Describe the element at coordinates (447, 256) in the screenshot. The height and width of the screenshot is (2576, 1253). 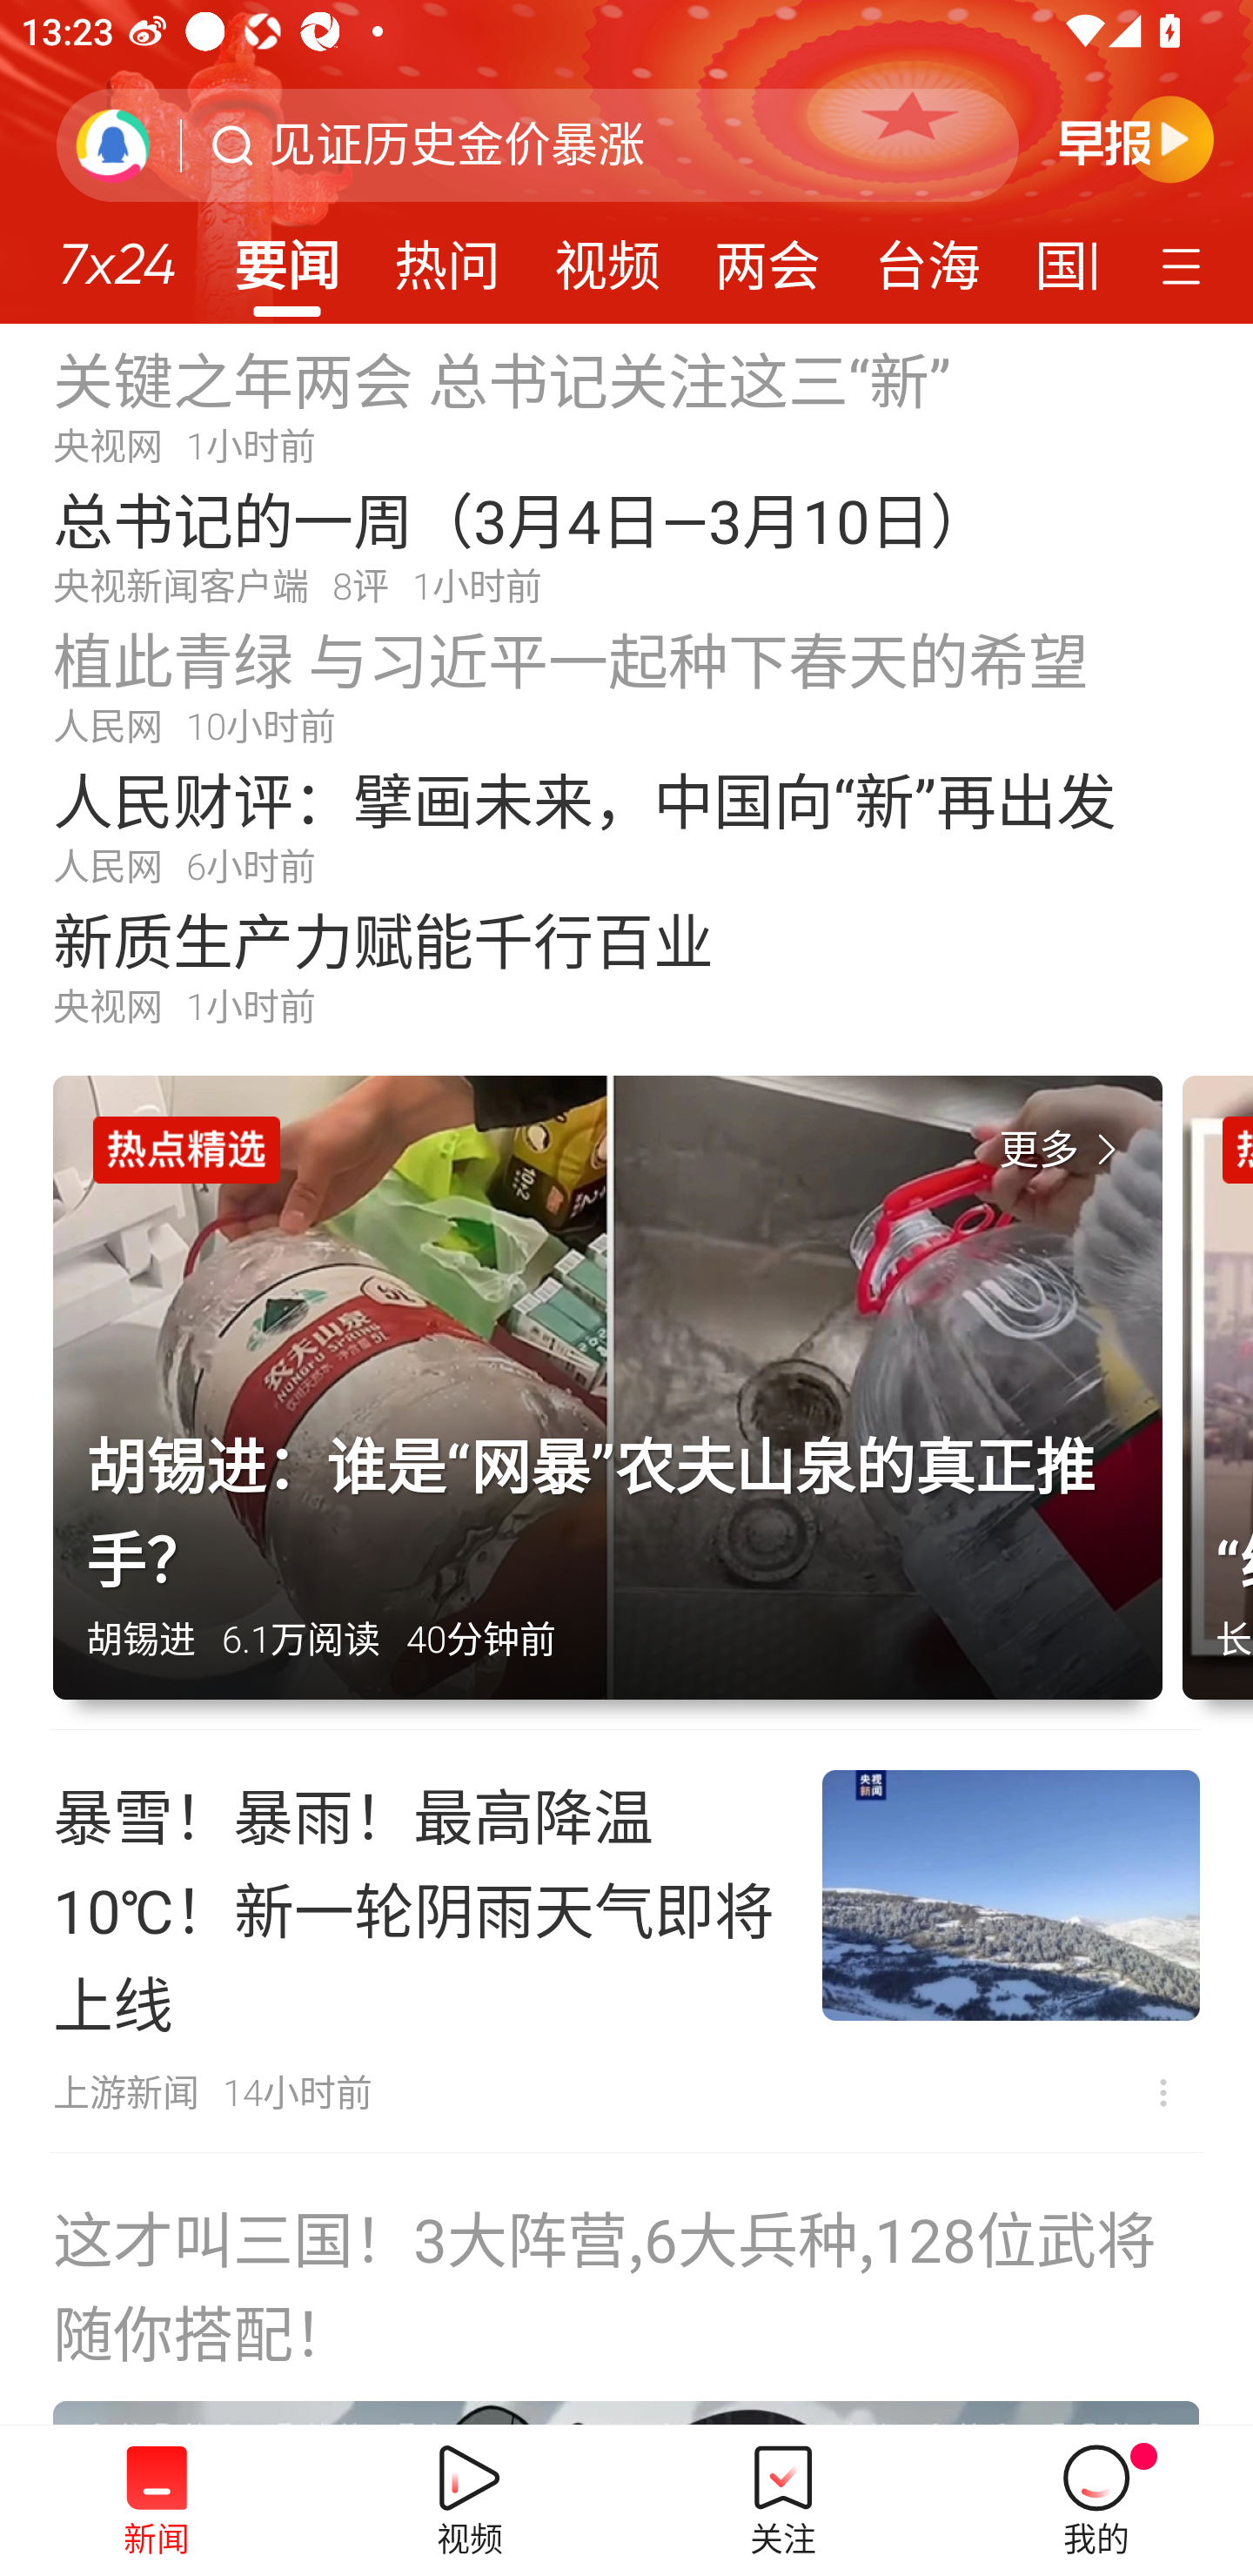
I see `热问` at that location.